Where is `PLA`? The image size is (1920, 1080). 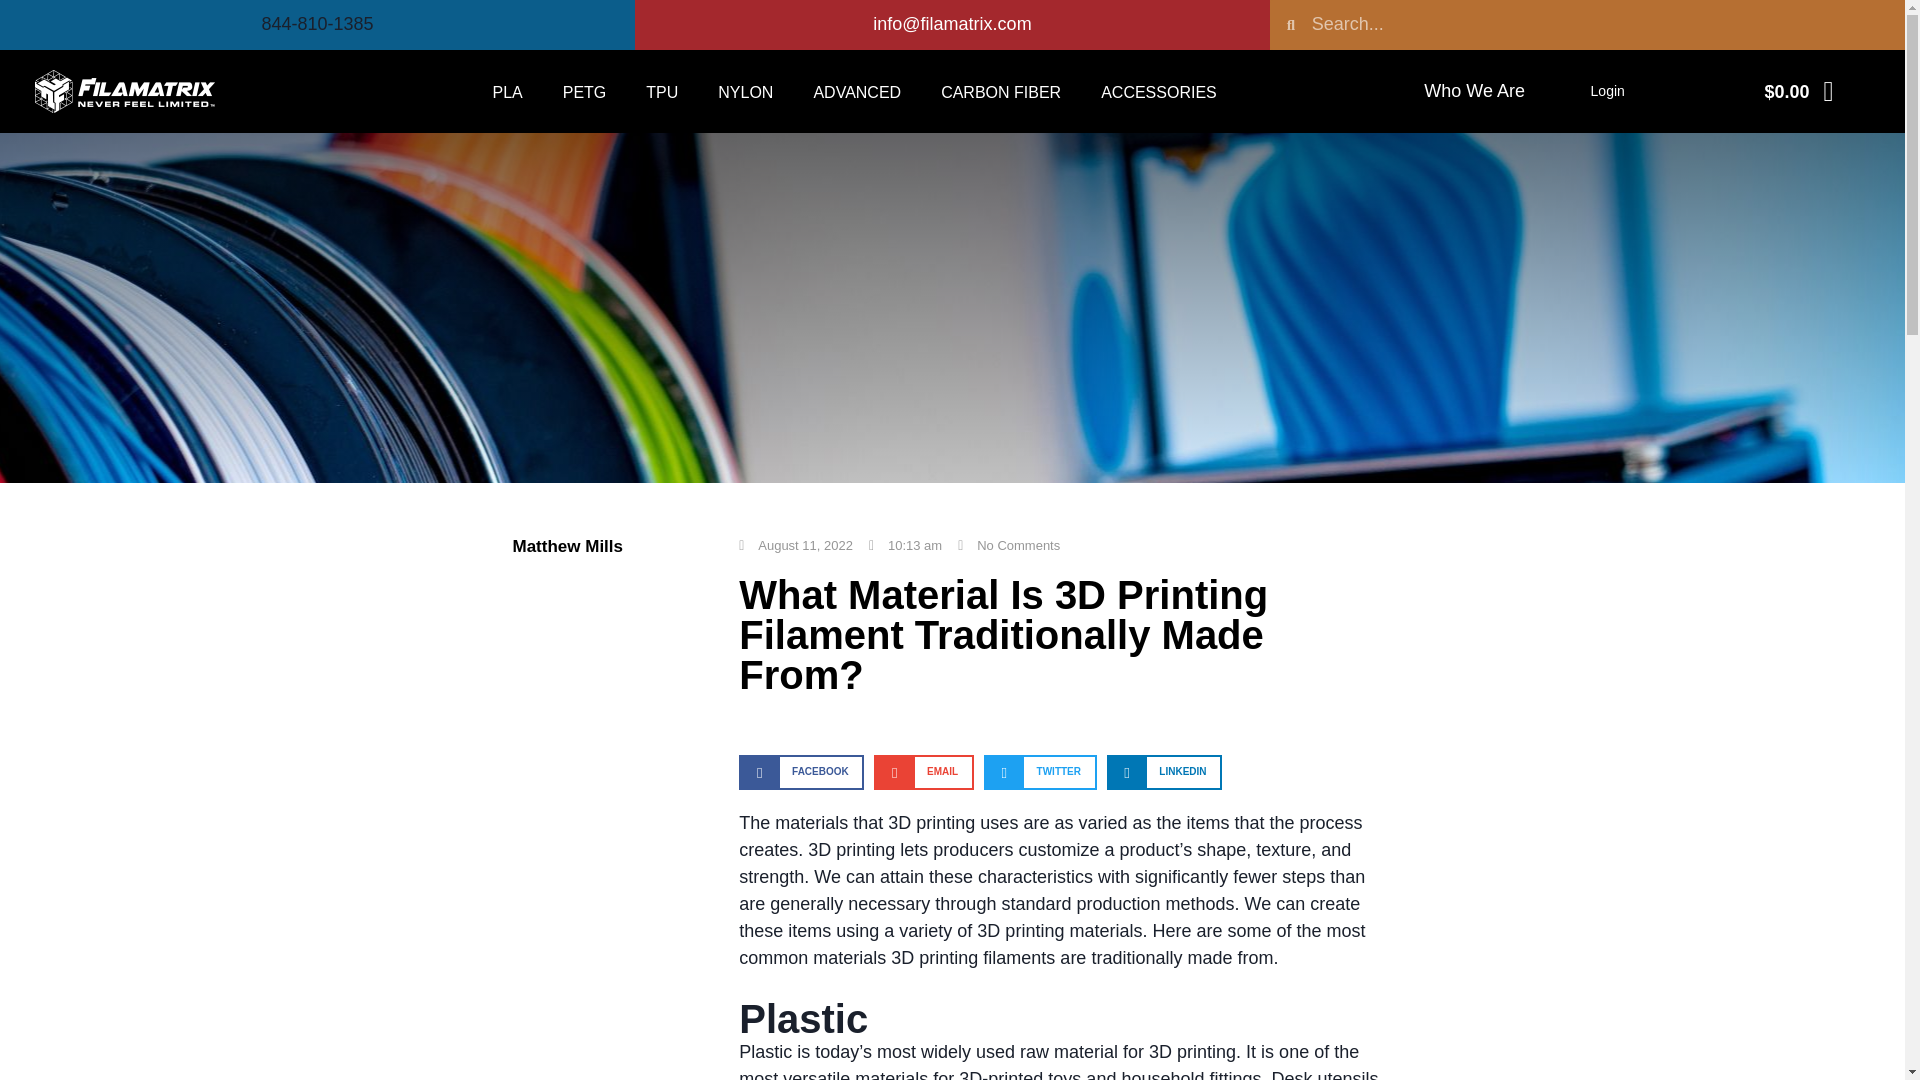 PLA is located at coordinates (506, 91).